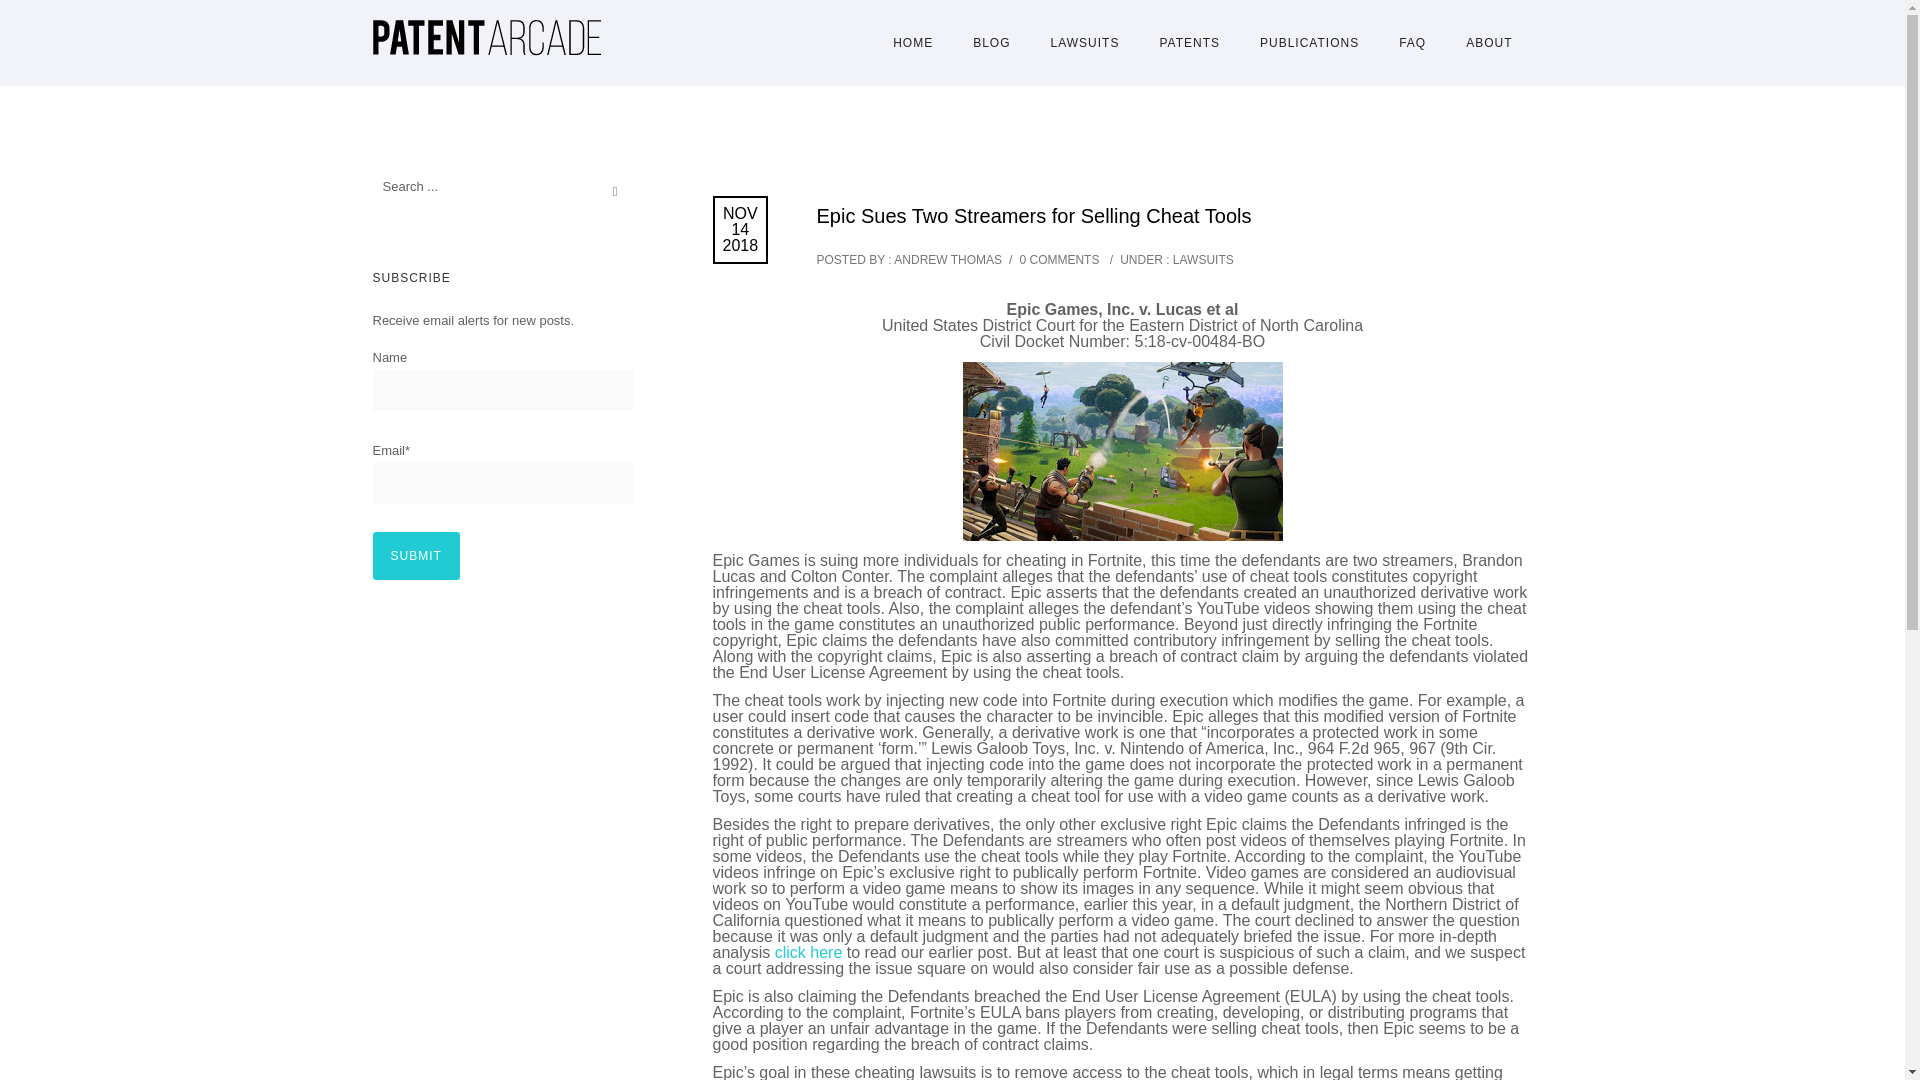 The height and width of the screenshot is (1080, 1920). What do you see at coordinates (1202, 259) in the screenshot?
I see `LAWSUITS` at bounding box center [1202, 259].